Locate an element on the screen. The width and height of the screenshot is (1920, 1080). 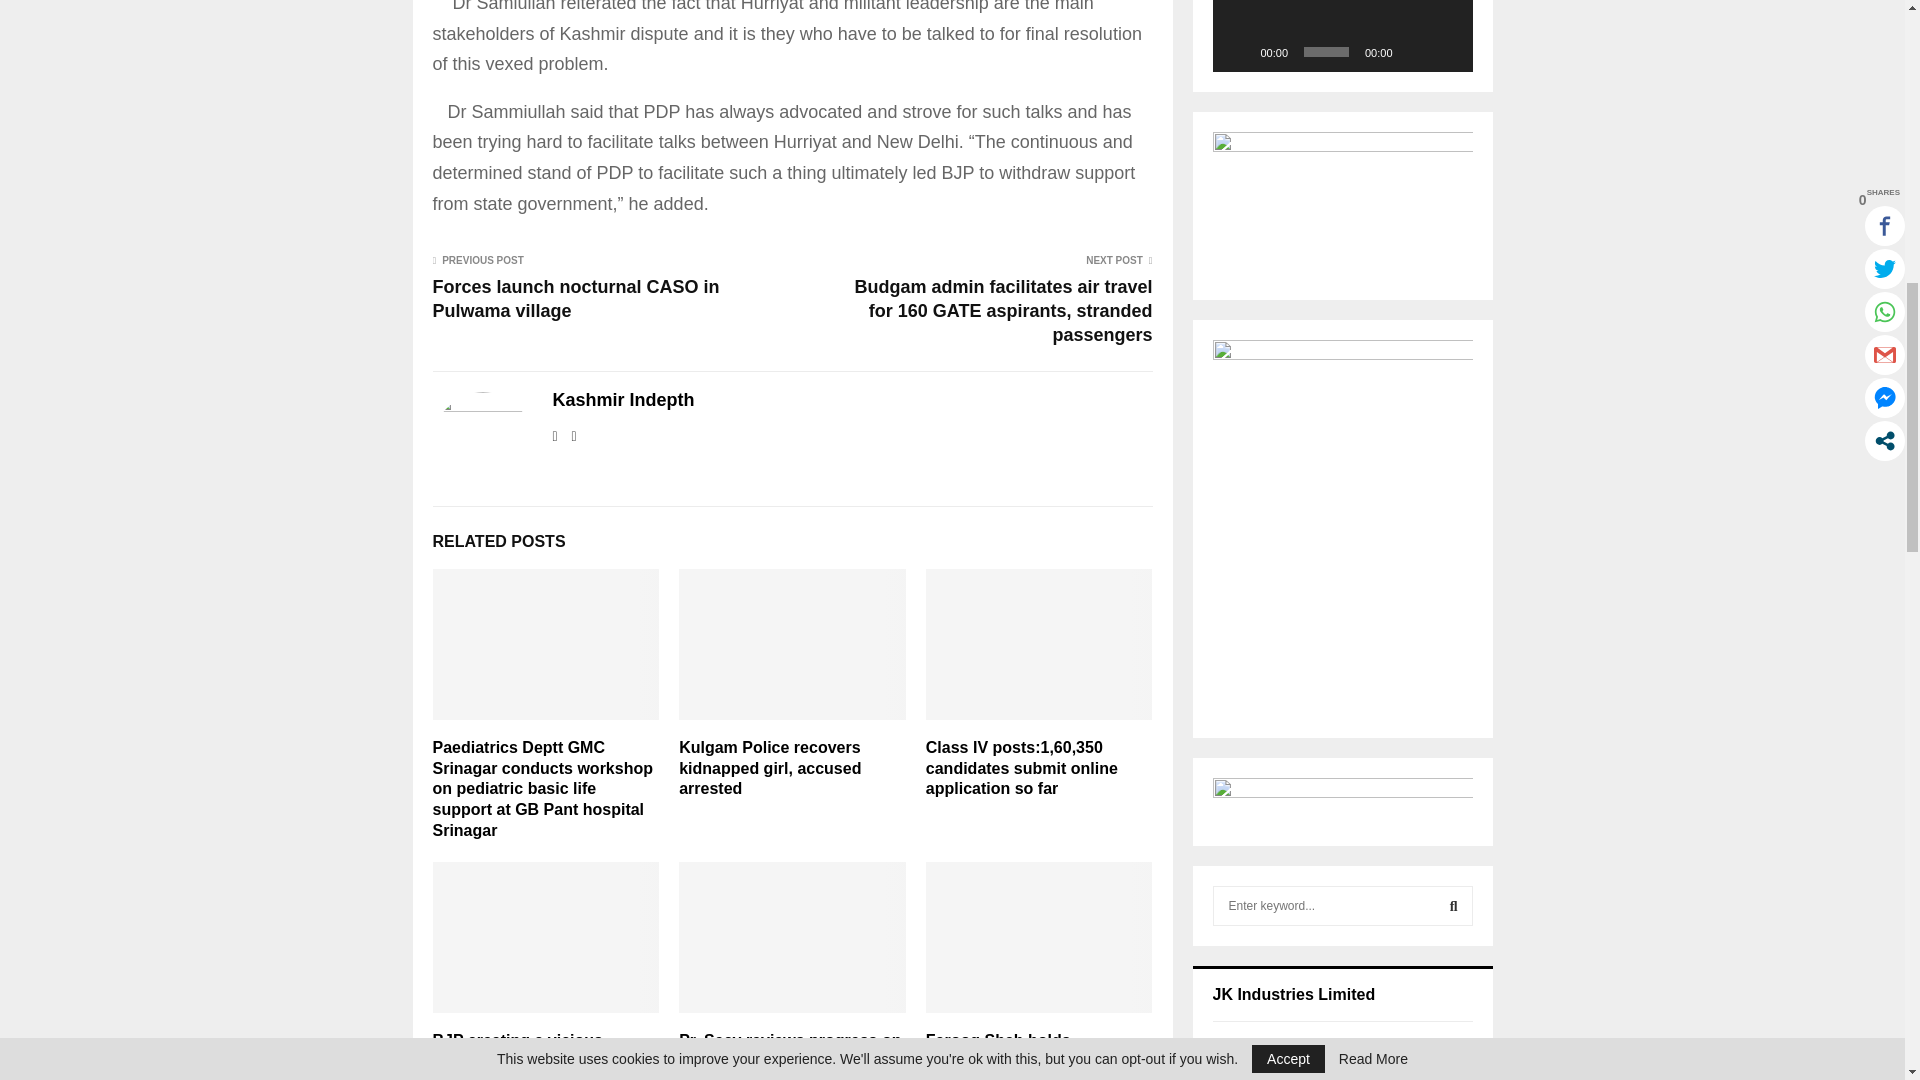
Mute is located at coordinates (1414, 52).